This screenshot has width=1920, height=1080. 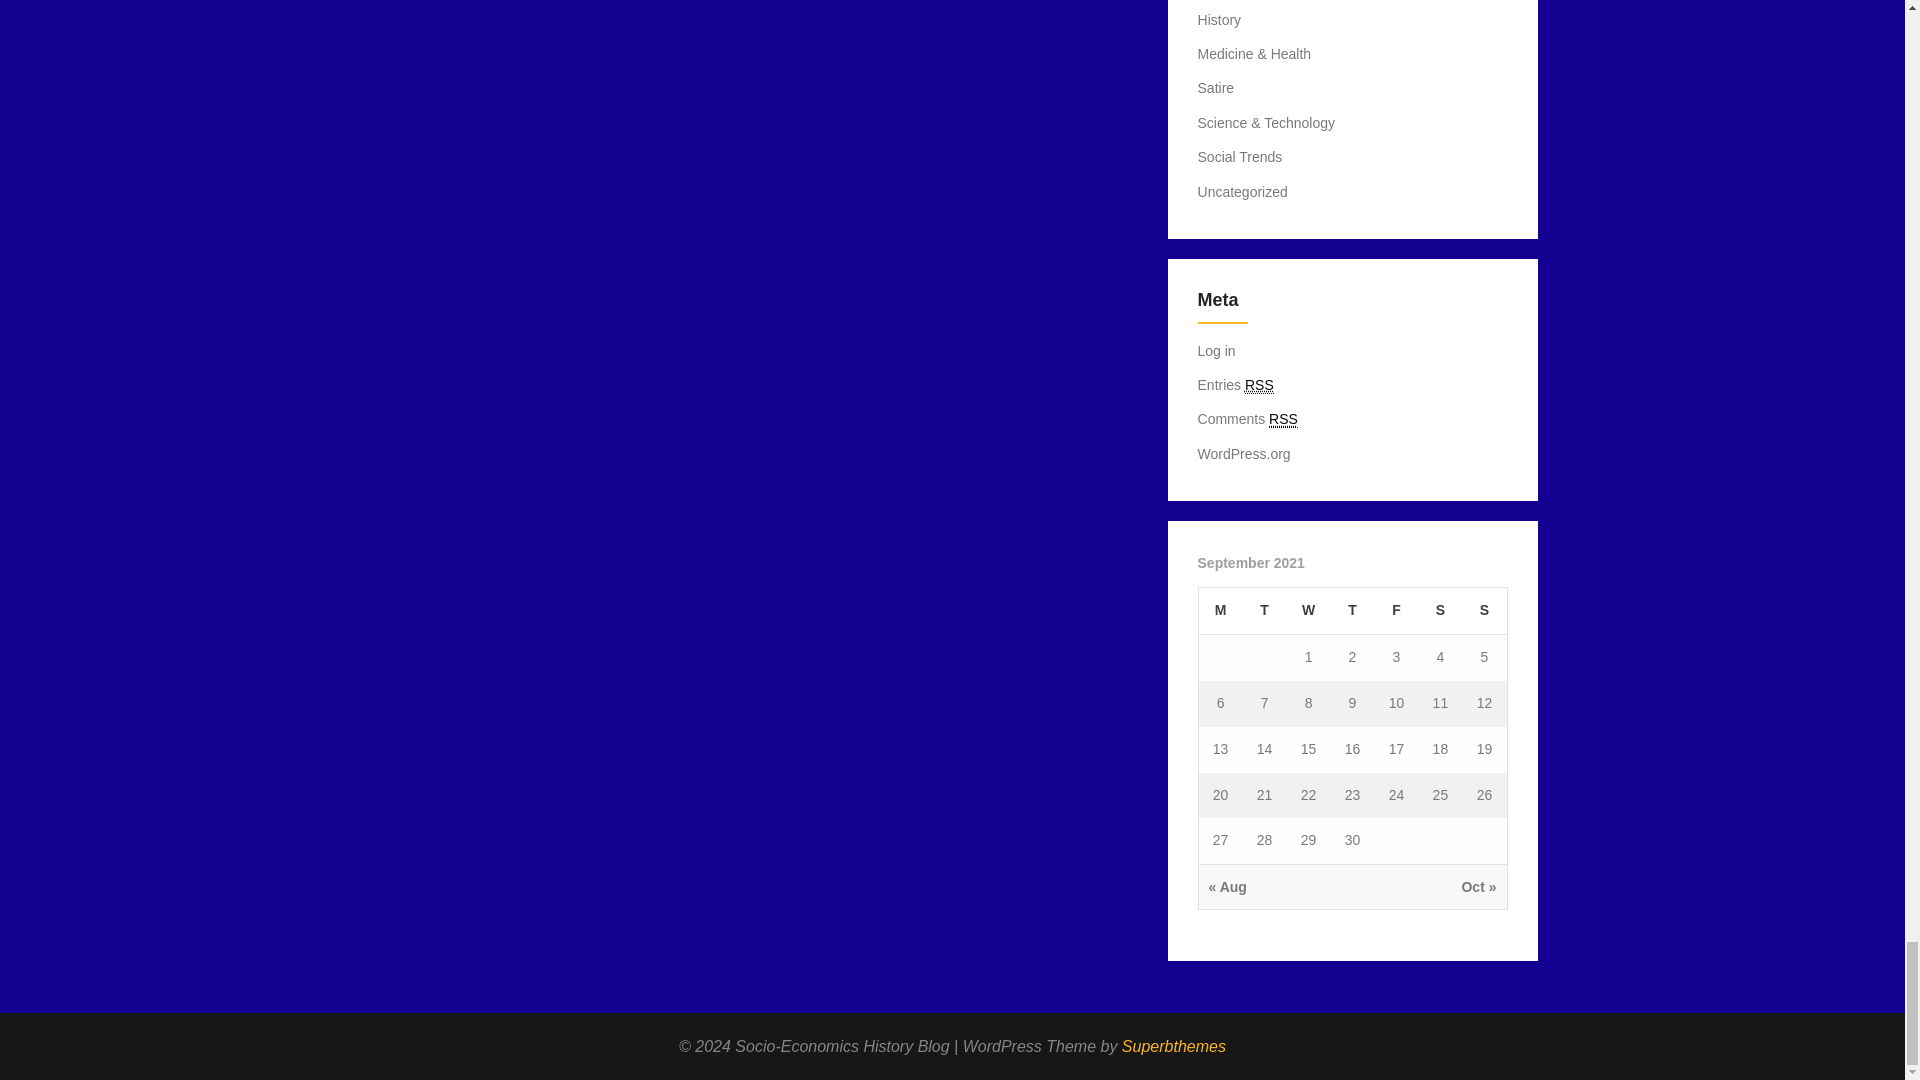 What do you see at coordinates (1396, 611) in the screenshot?
I see `Friday` at bounding box center [1396, 611].